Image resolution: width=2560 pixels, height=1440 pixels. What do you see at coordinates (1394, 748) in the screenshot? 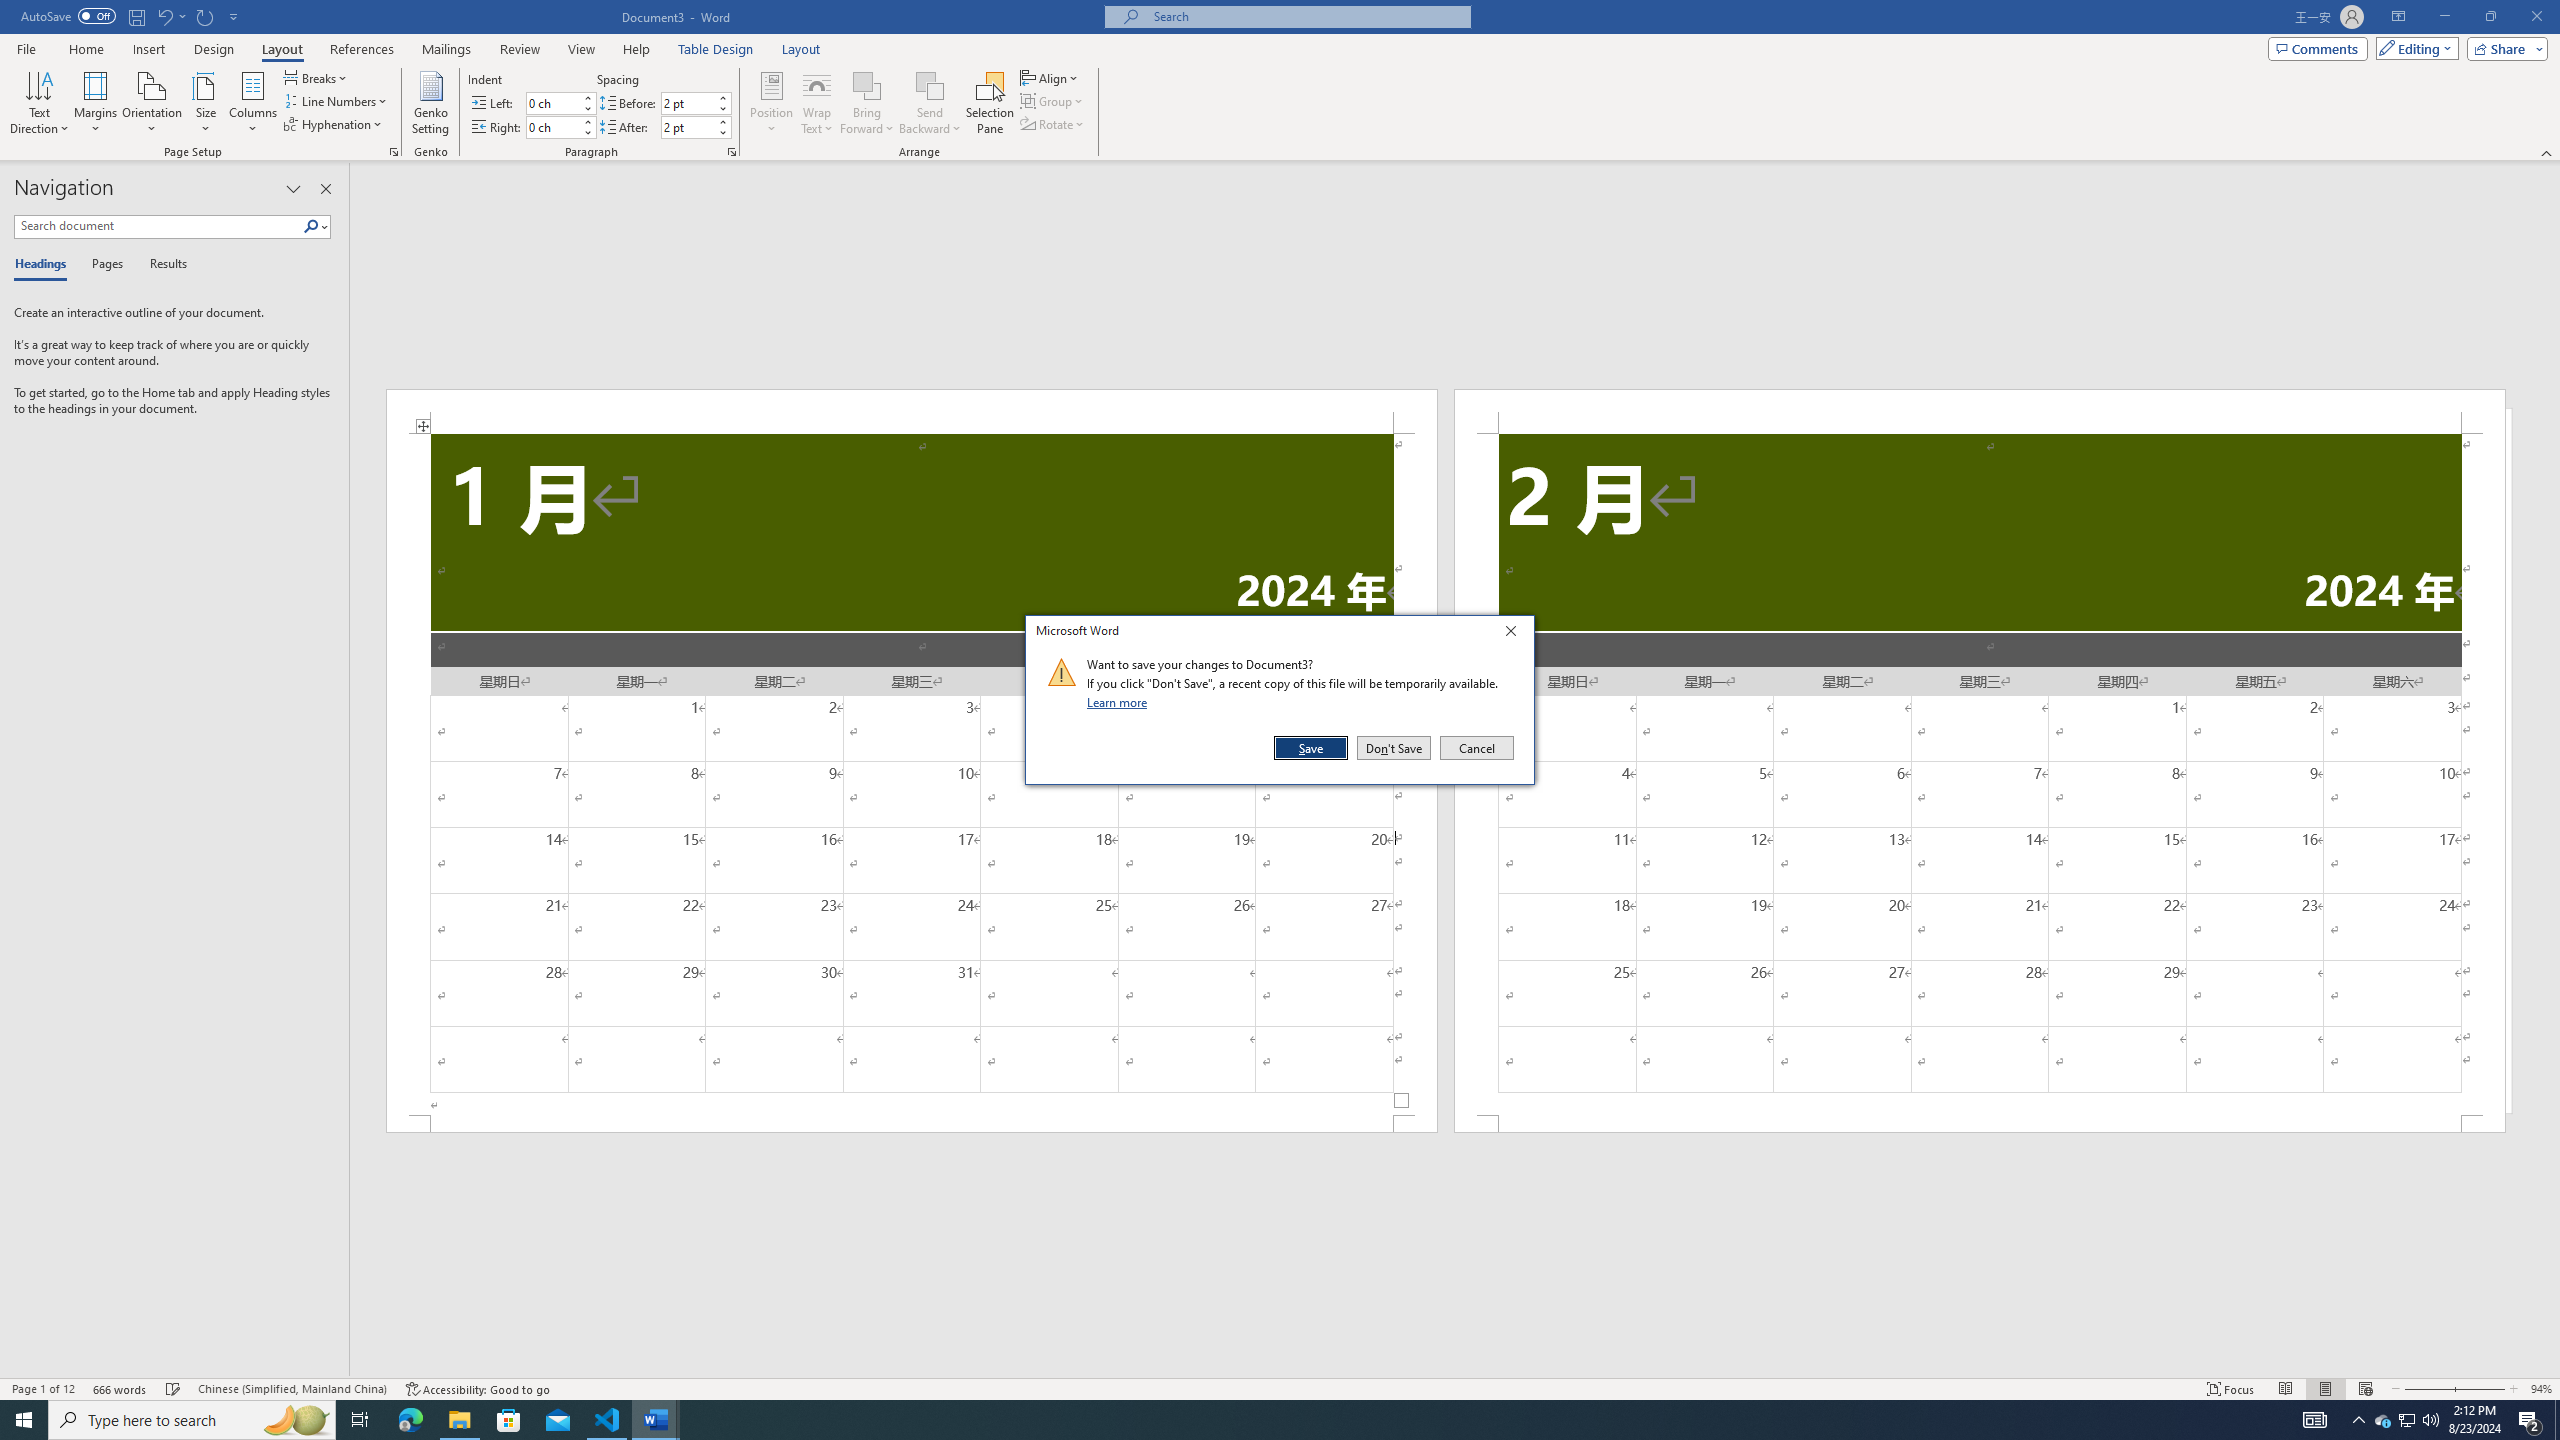
I see `Don't Save` at bounding box center [1394, 748].